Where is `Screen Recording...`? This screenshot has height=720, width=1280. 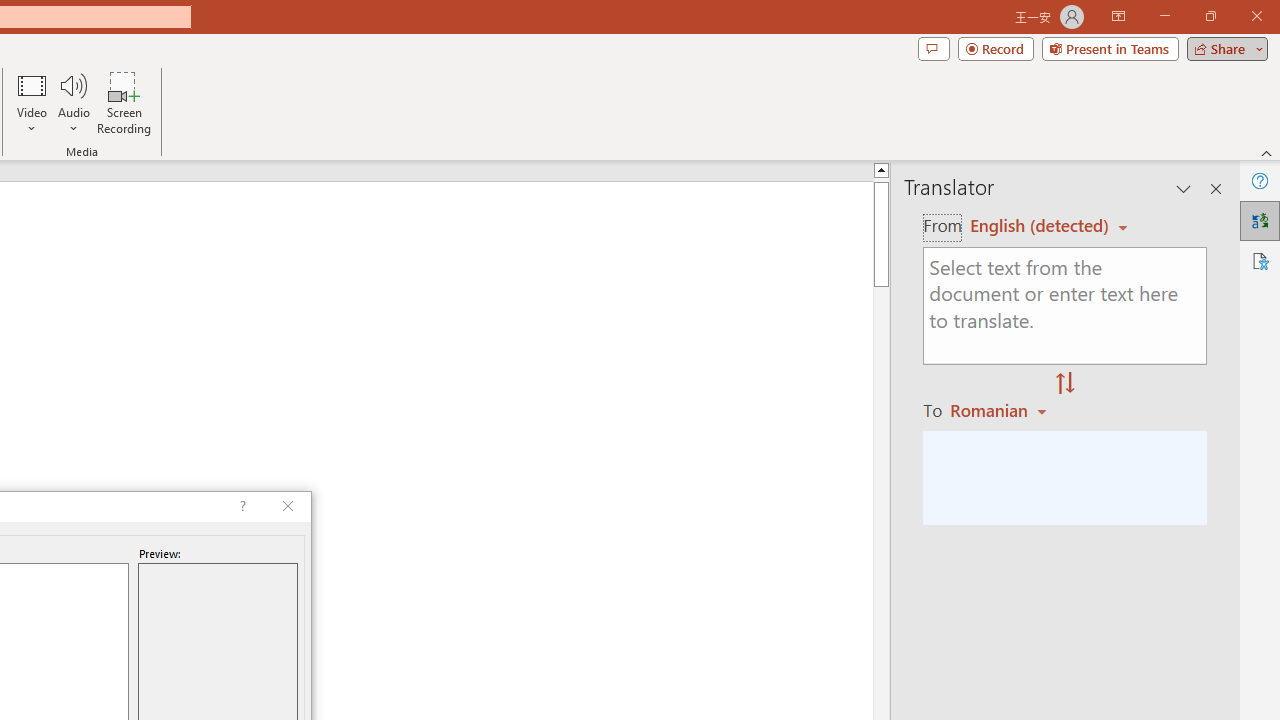
Screen Recording... is located at coordinates (124, 102).